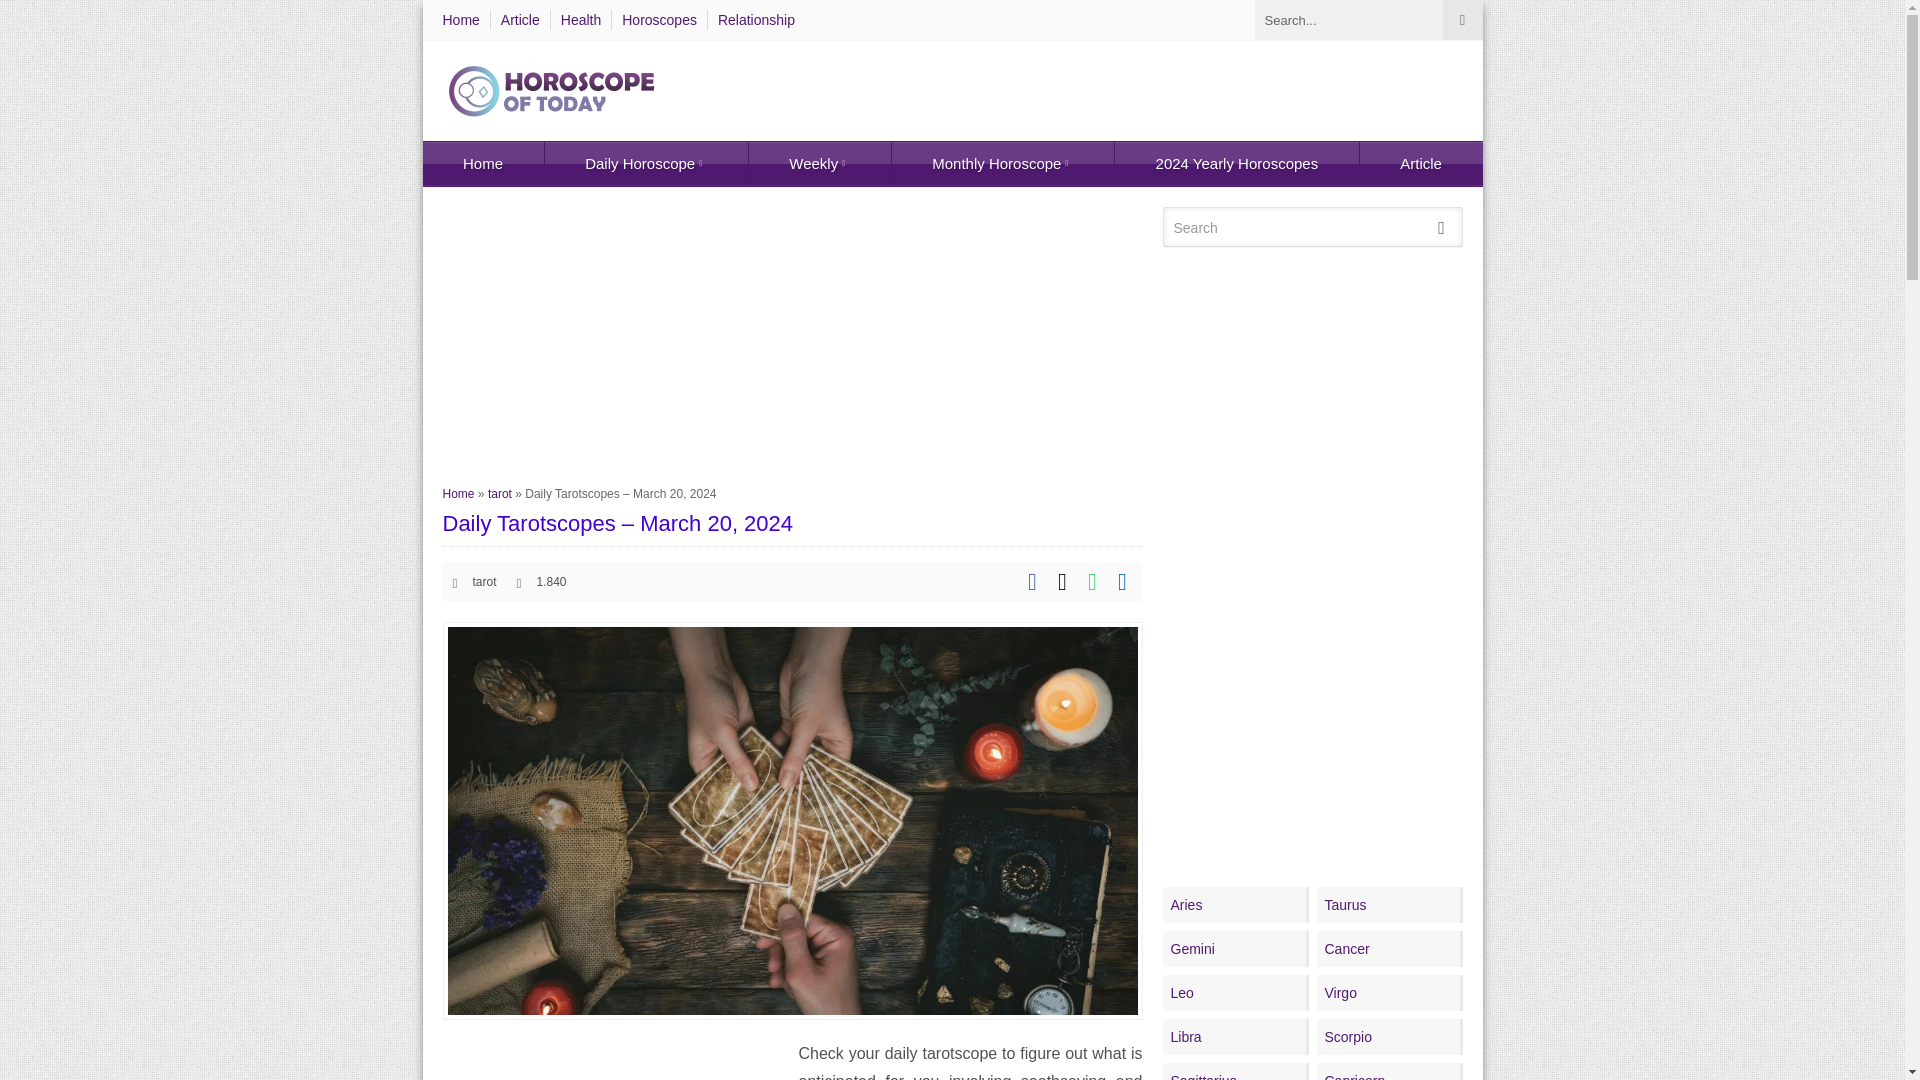 The height and width of the screenshot is (1080, 1920). I want to click on HoroscopeOfToday, so click(552, 90).